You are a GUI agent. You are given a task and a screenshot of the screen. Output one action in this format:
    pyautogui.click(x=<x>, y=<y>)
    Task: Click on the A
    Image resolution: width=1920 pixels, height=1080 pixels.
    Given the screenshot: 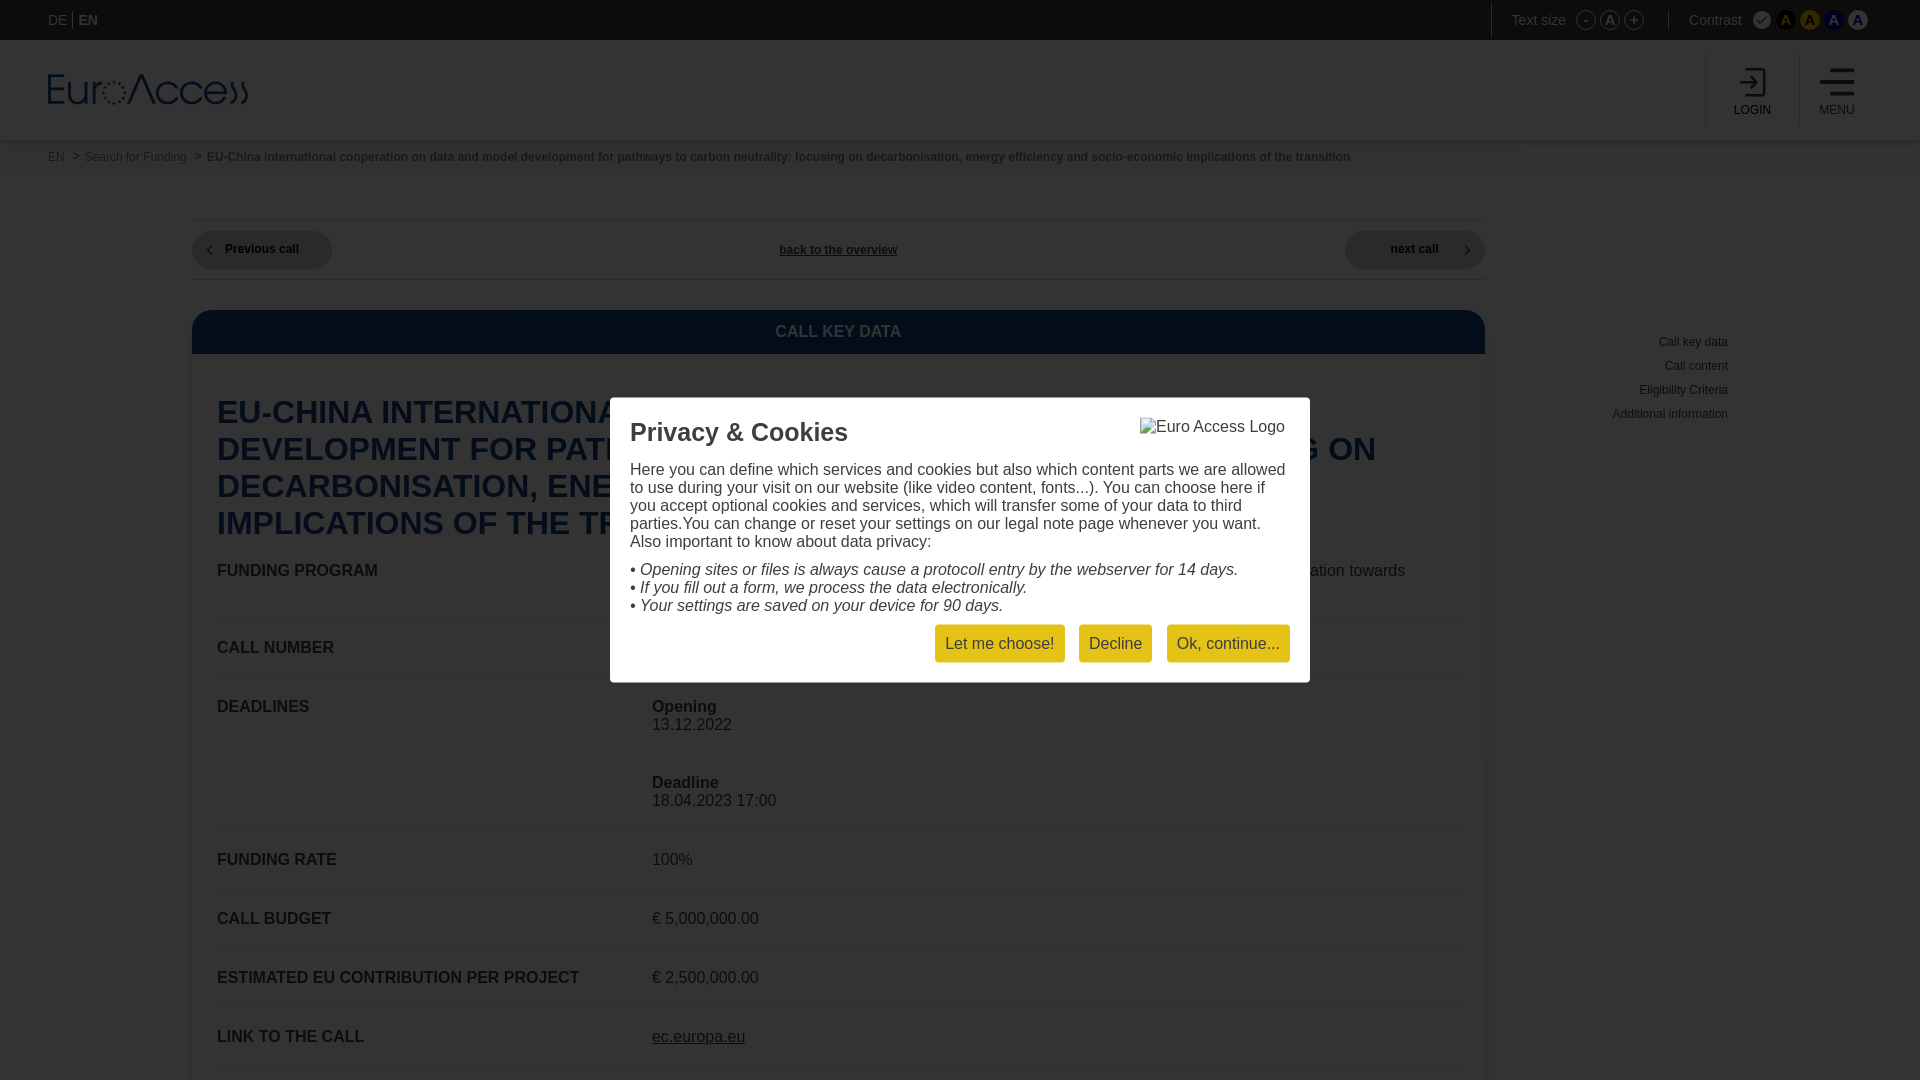 What is the action you would take?
    pyautogui.click(x=1786, y=20)
    